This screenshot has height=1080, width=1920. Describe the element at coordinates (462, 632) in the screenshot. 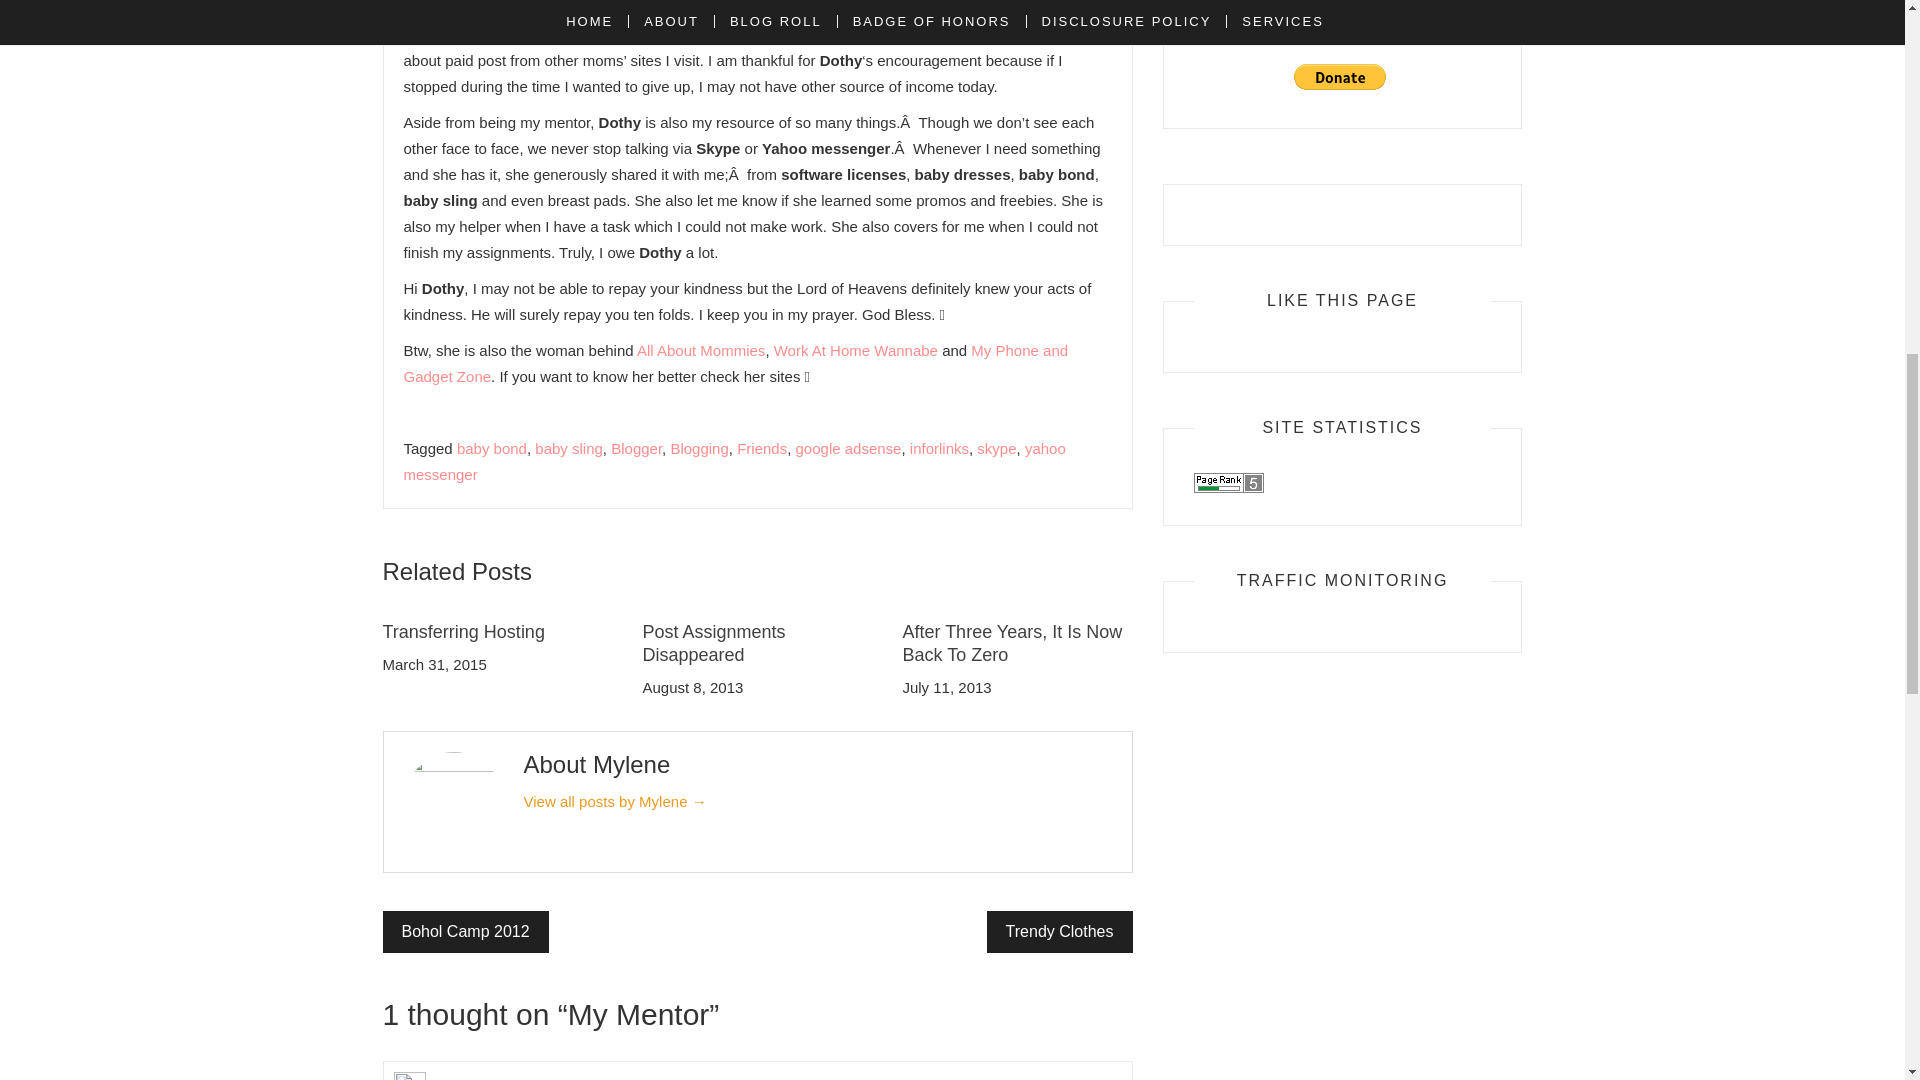

I see `Transferring Hosting` at that location.